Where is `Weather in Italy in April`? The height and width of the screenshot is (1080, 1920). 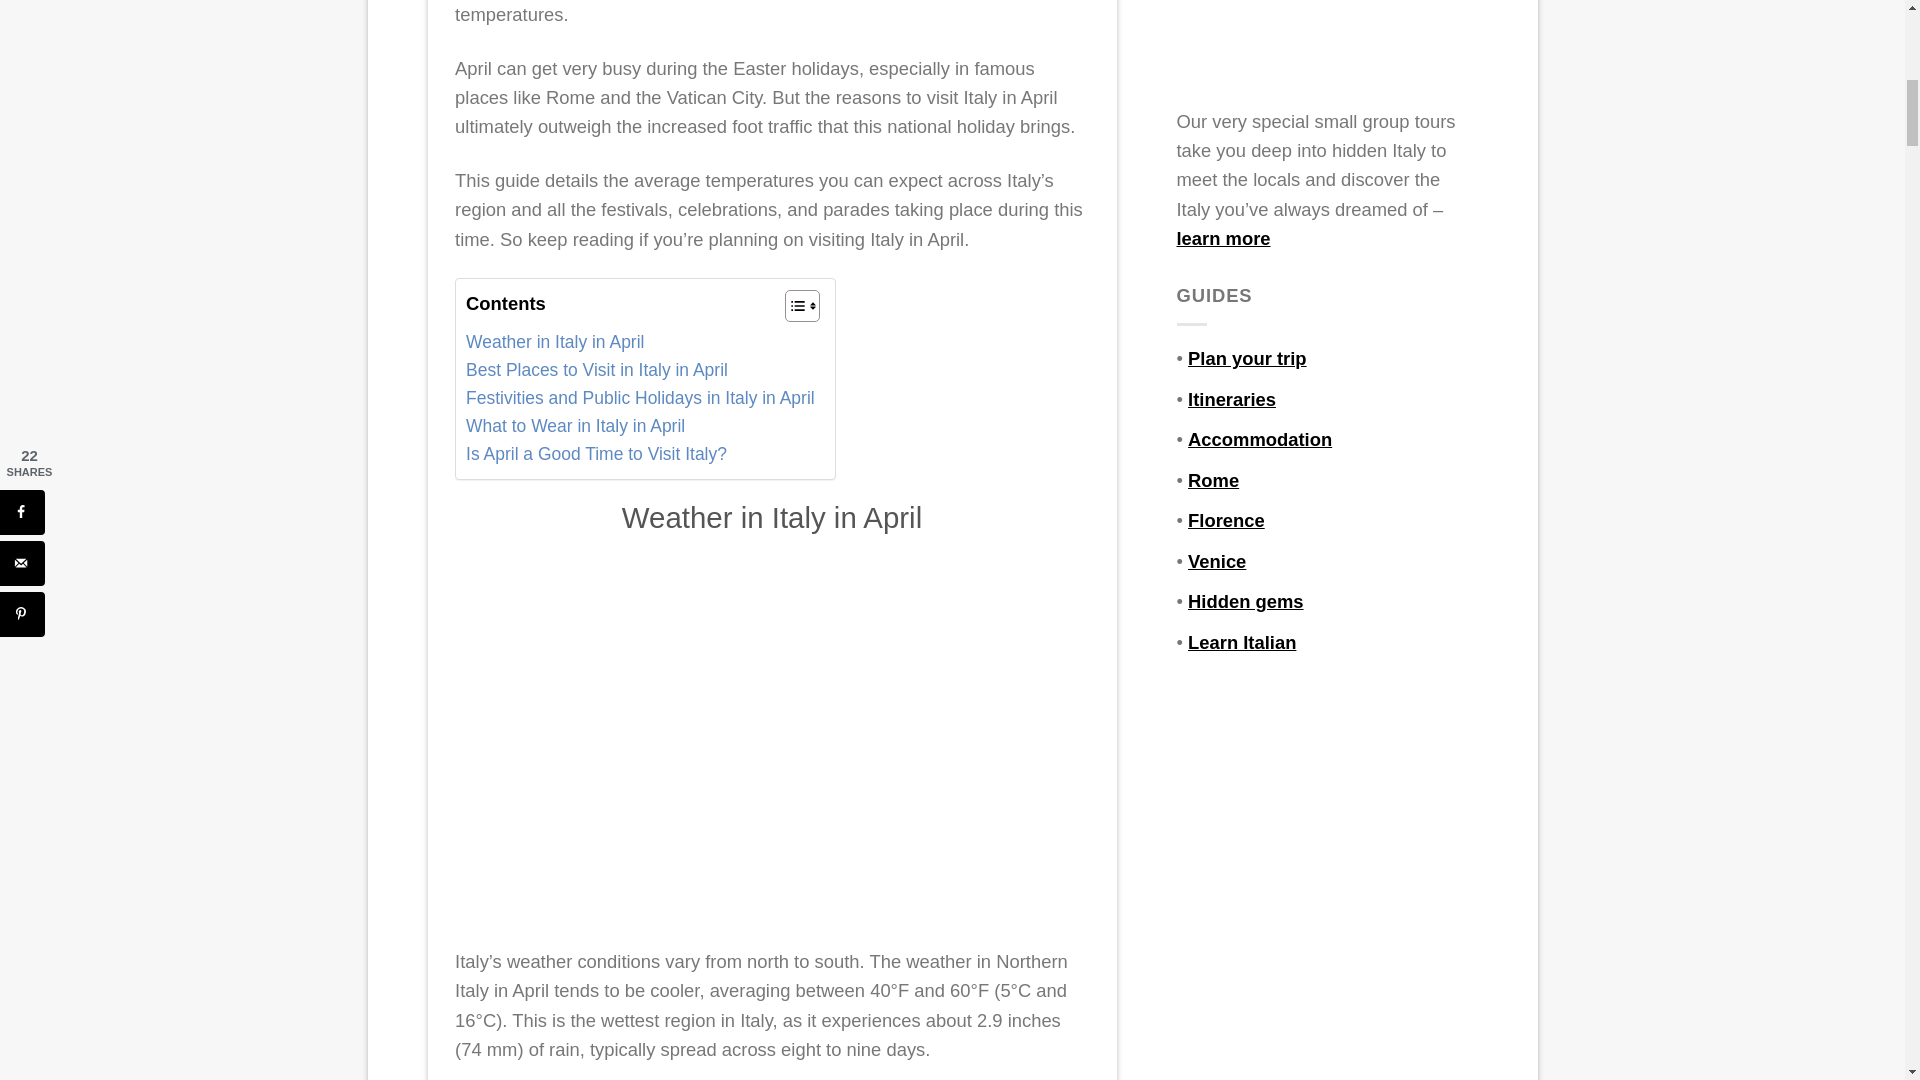 Weather in Italy in April is located at coordinates (554, 343).